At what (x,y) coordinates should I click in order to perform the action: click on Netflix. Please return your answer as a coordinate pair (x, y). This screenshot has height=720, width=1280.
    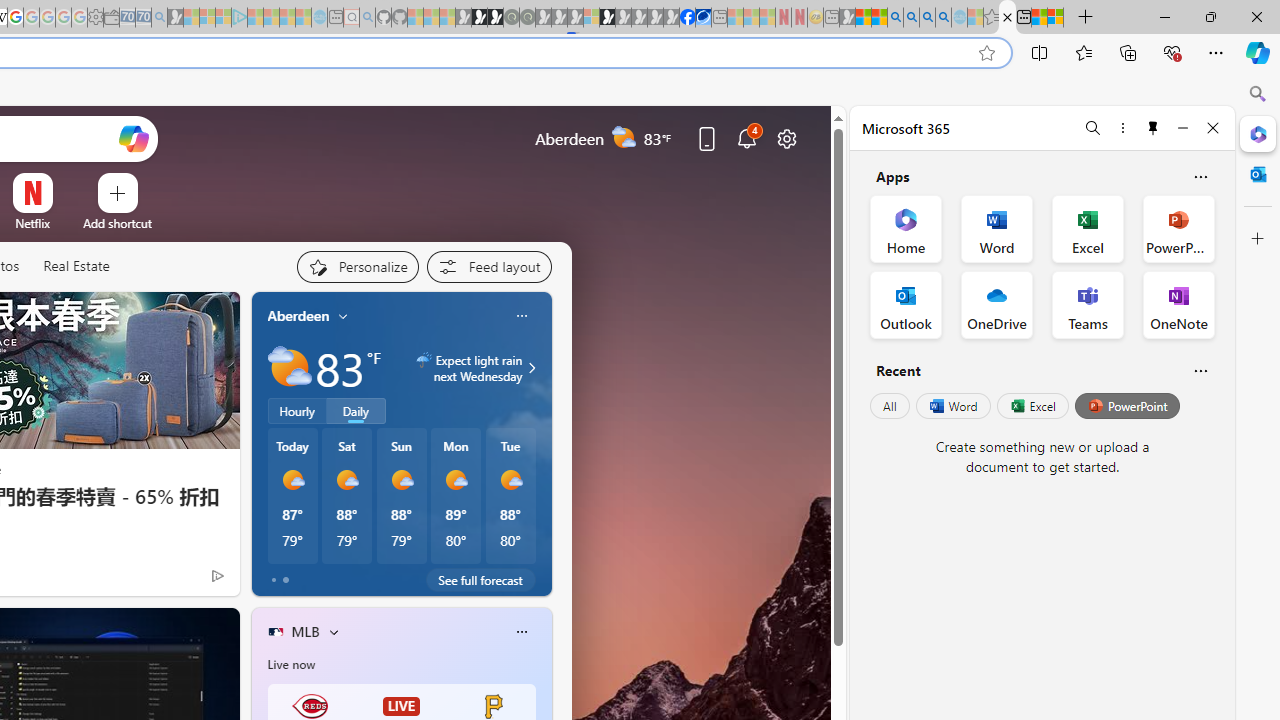
    Looking at the image, I should click on (32, 223).